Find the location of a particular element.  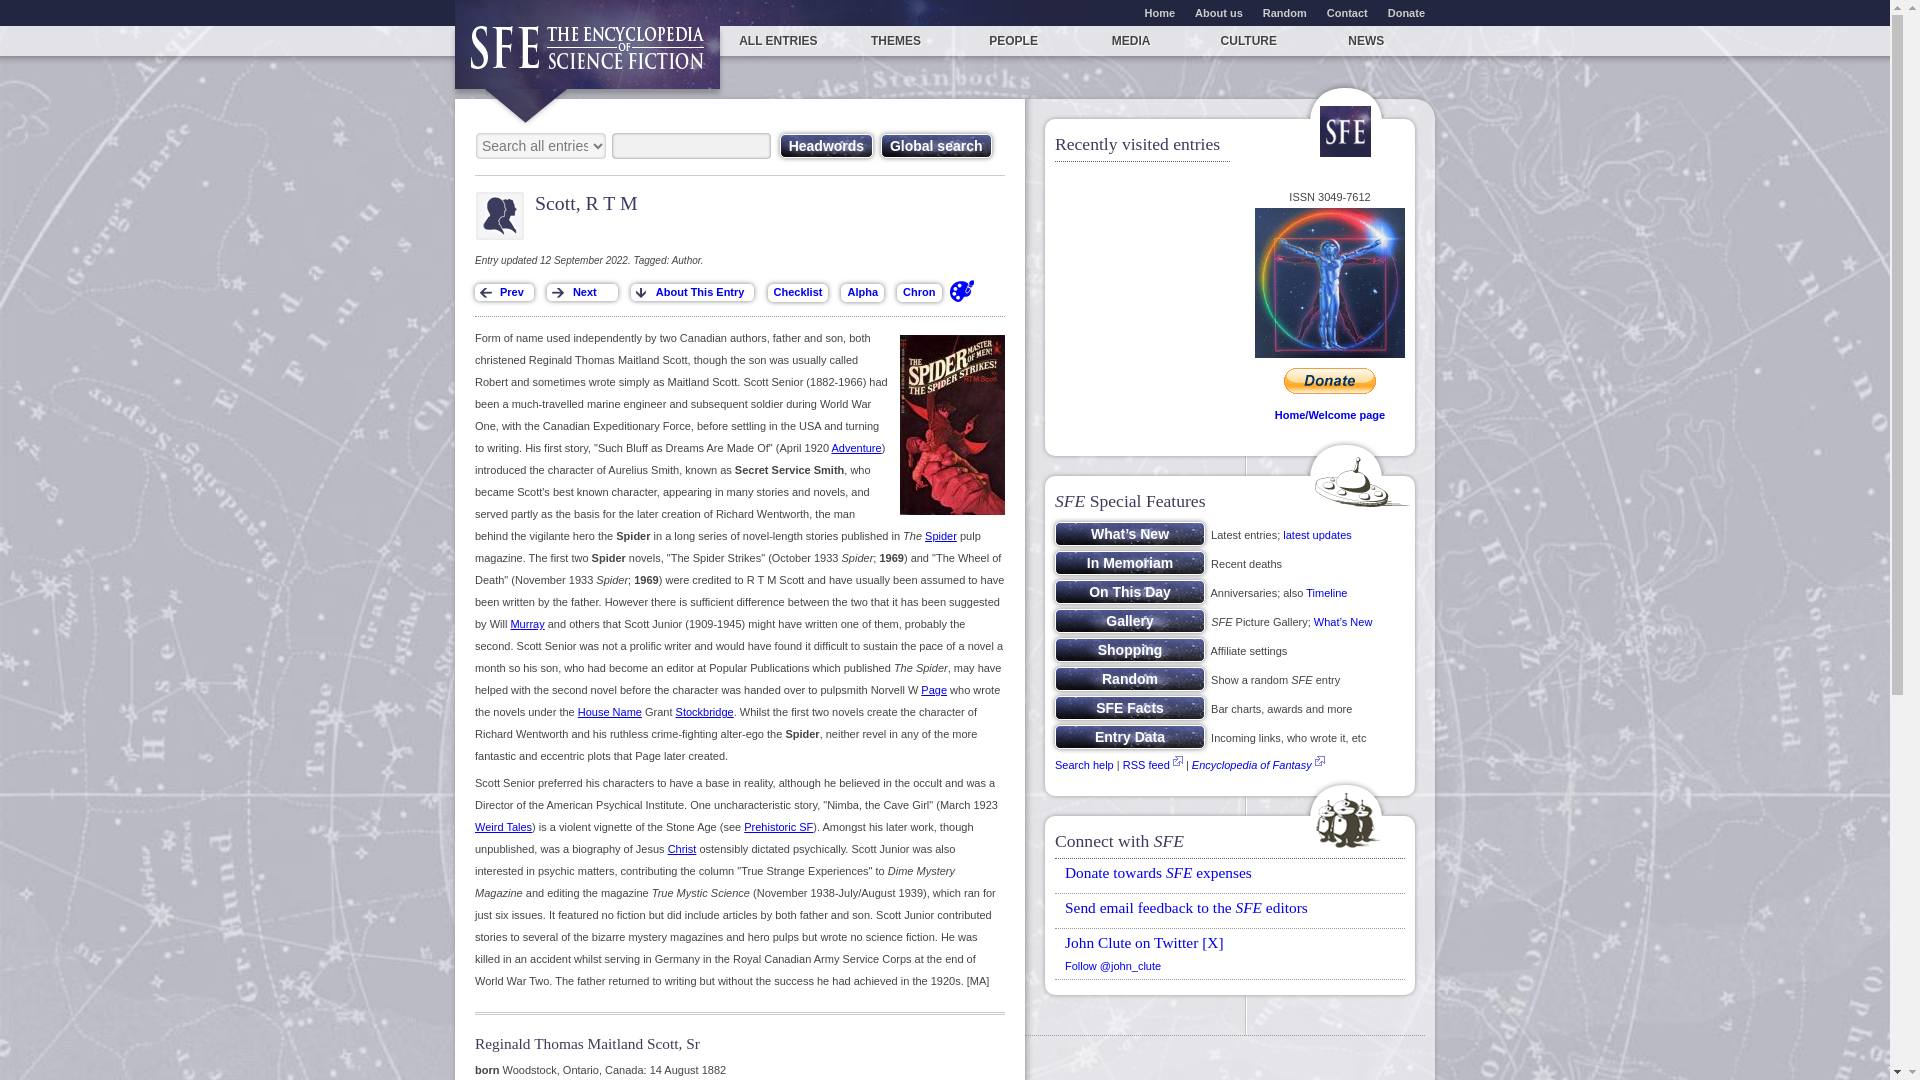

On This Day is located at coordinates (1130, 591).